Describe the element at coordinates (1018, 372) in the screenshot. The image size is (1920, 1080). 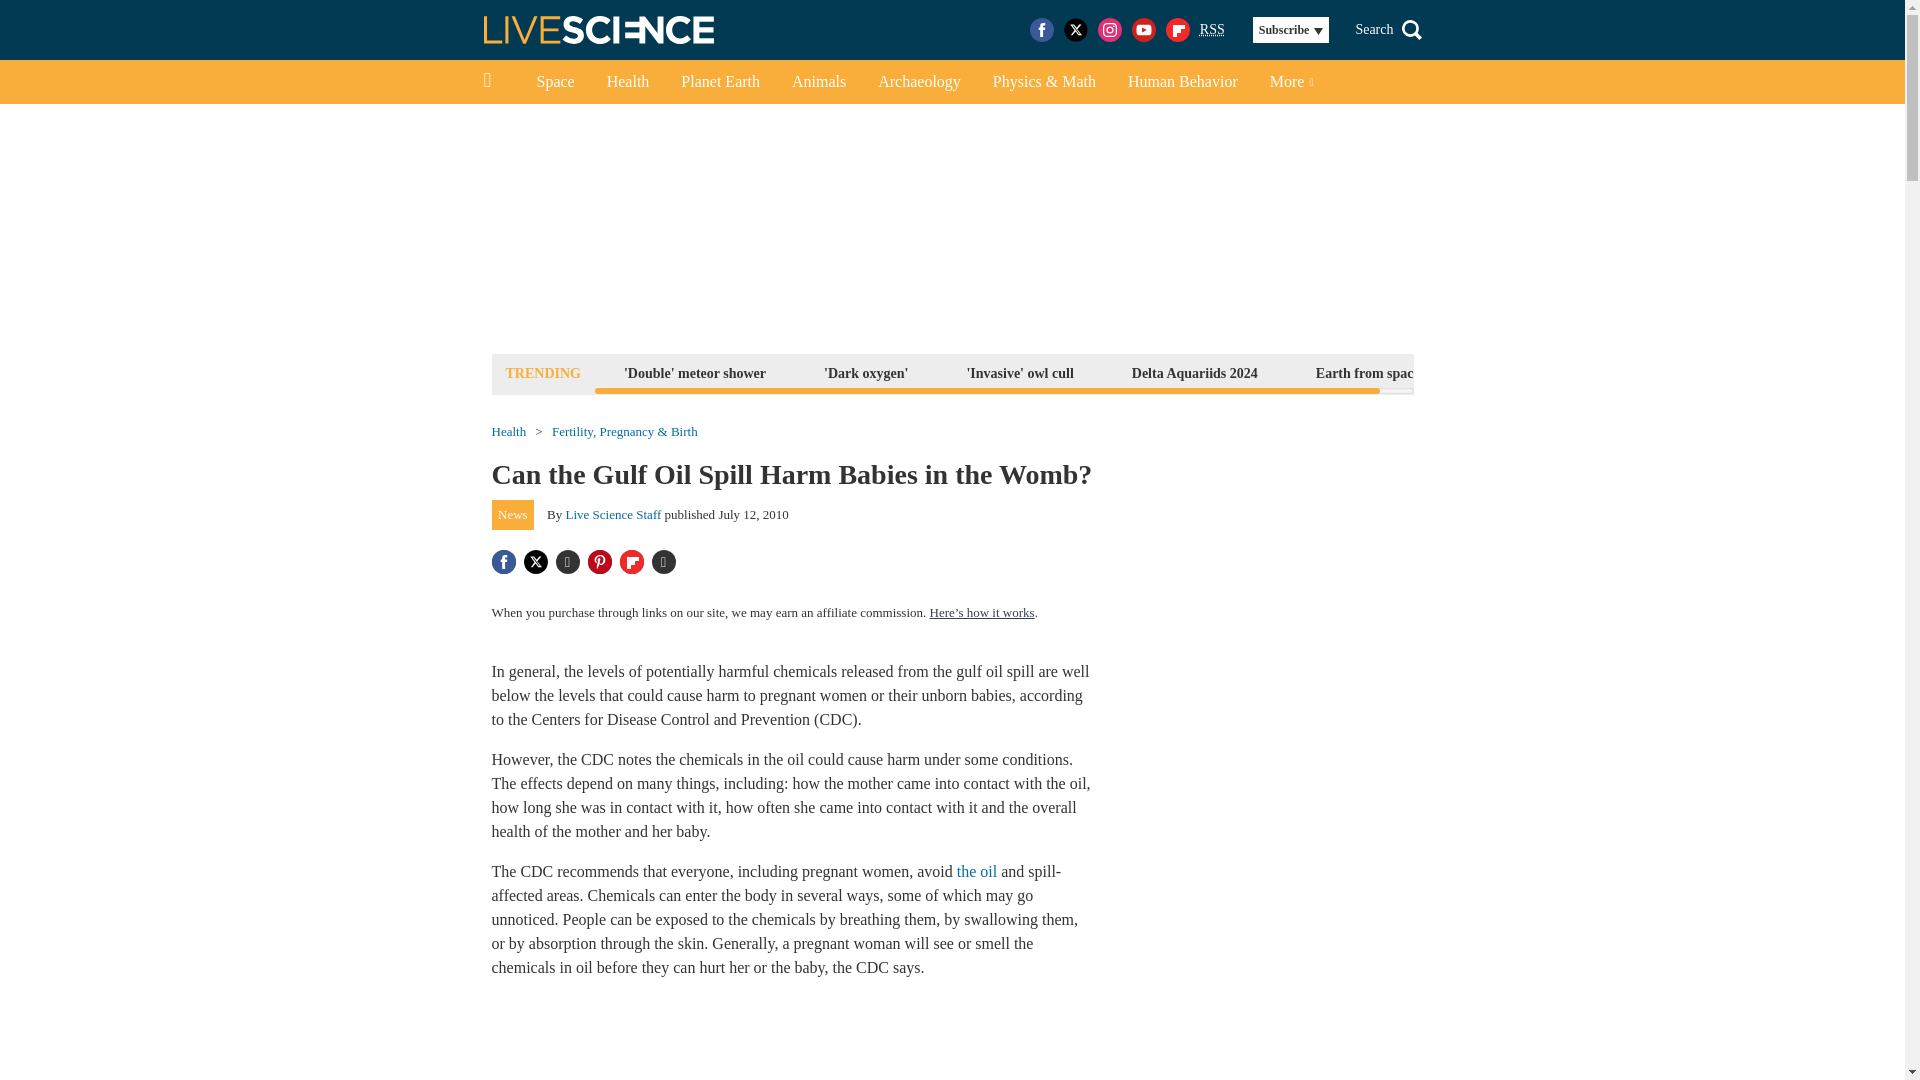
I see `'Invasive' owl cull` at that location.